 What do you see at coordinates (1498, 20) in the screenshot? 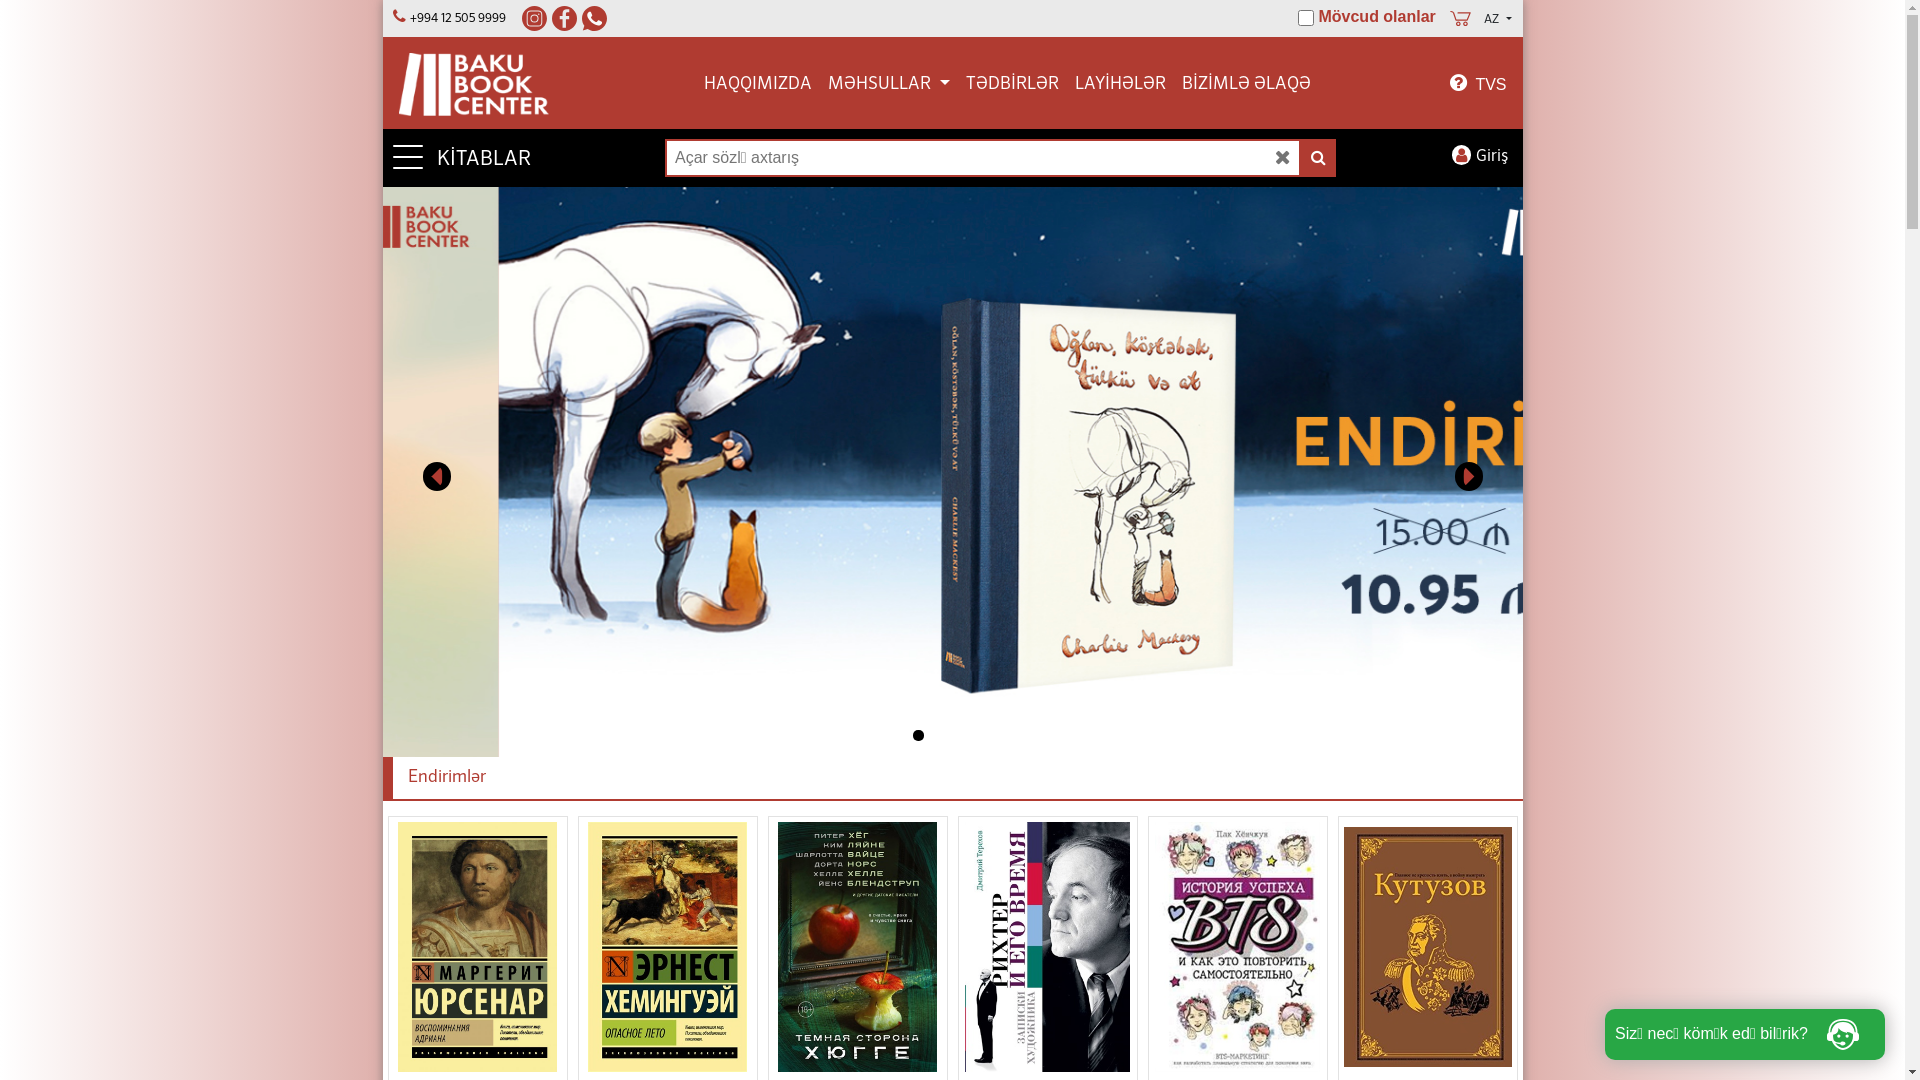
I see `AZ` at bounding box center [1498, 20].